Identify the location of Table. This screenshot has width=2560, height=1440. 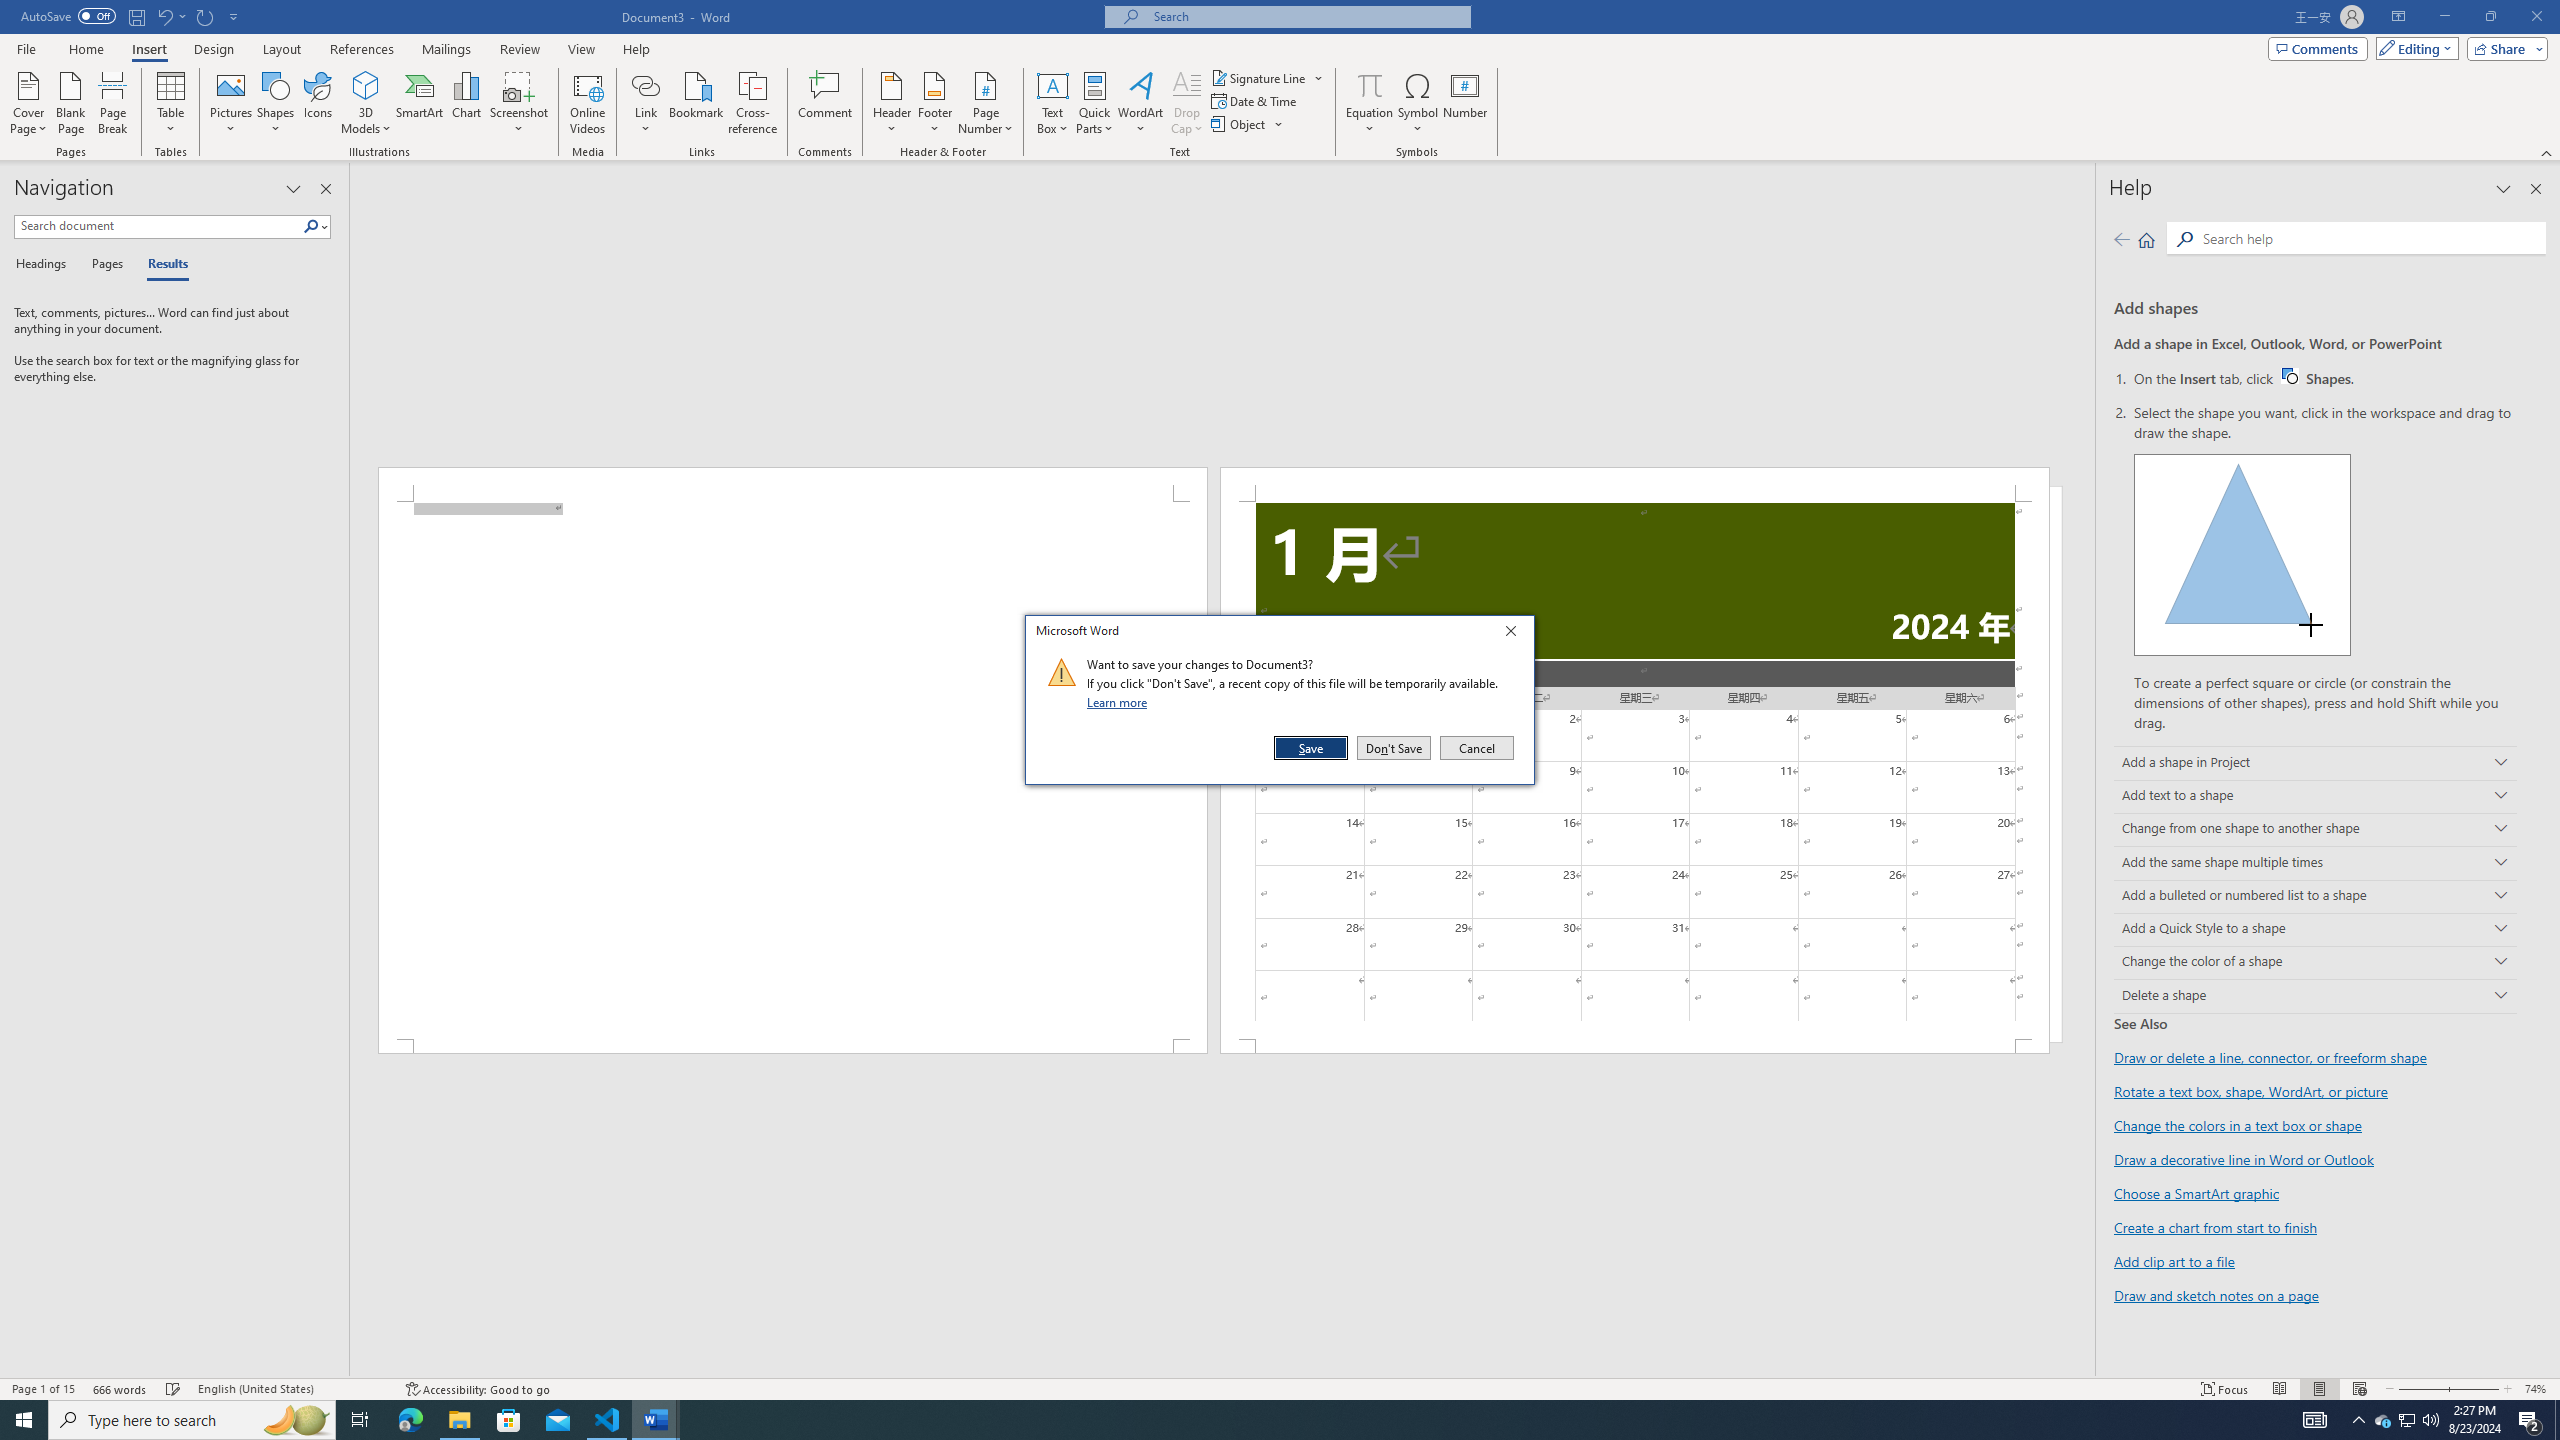
(172, 103).